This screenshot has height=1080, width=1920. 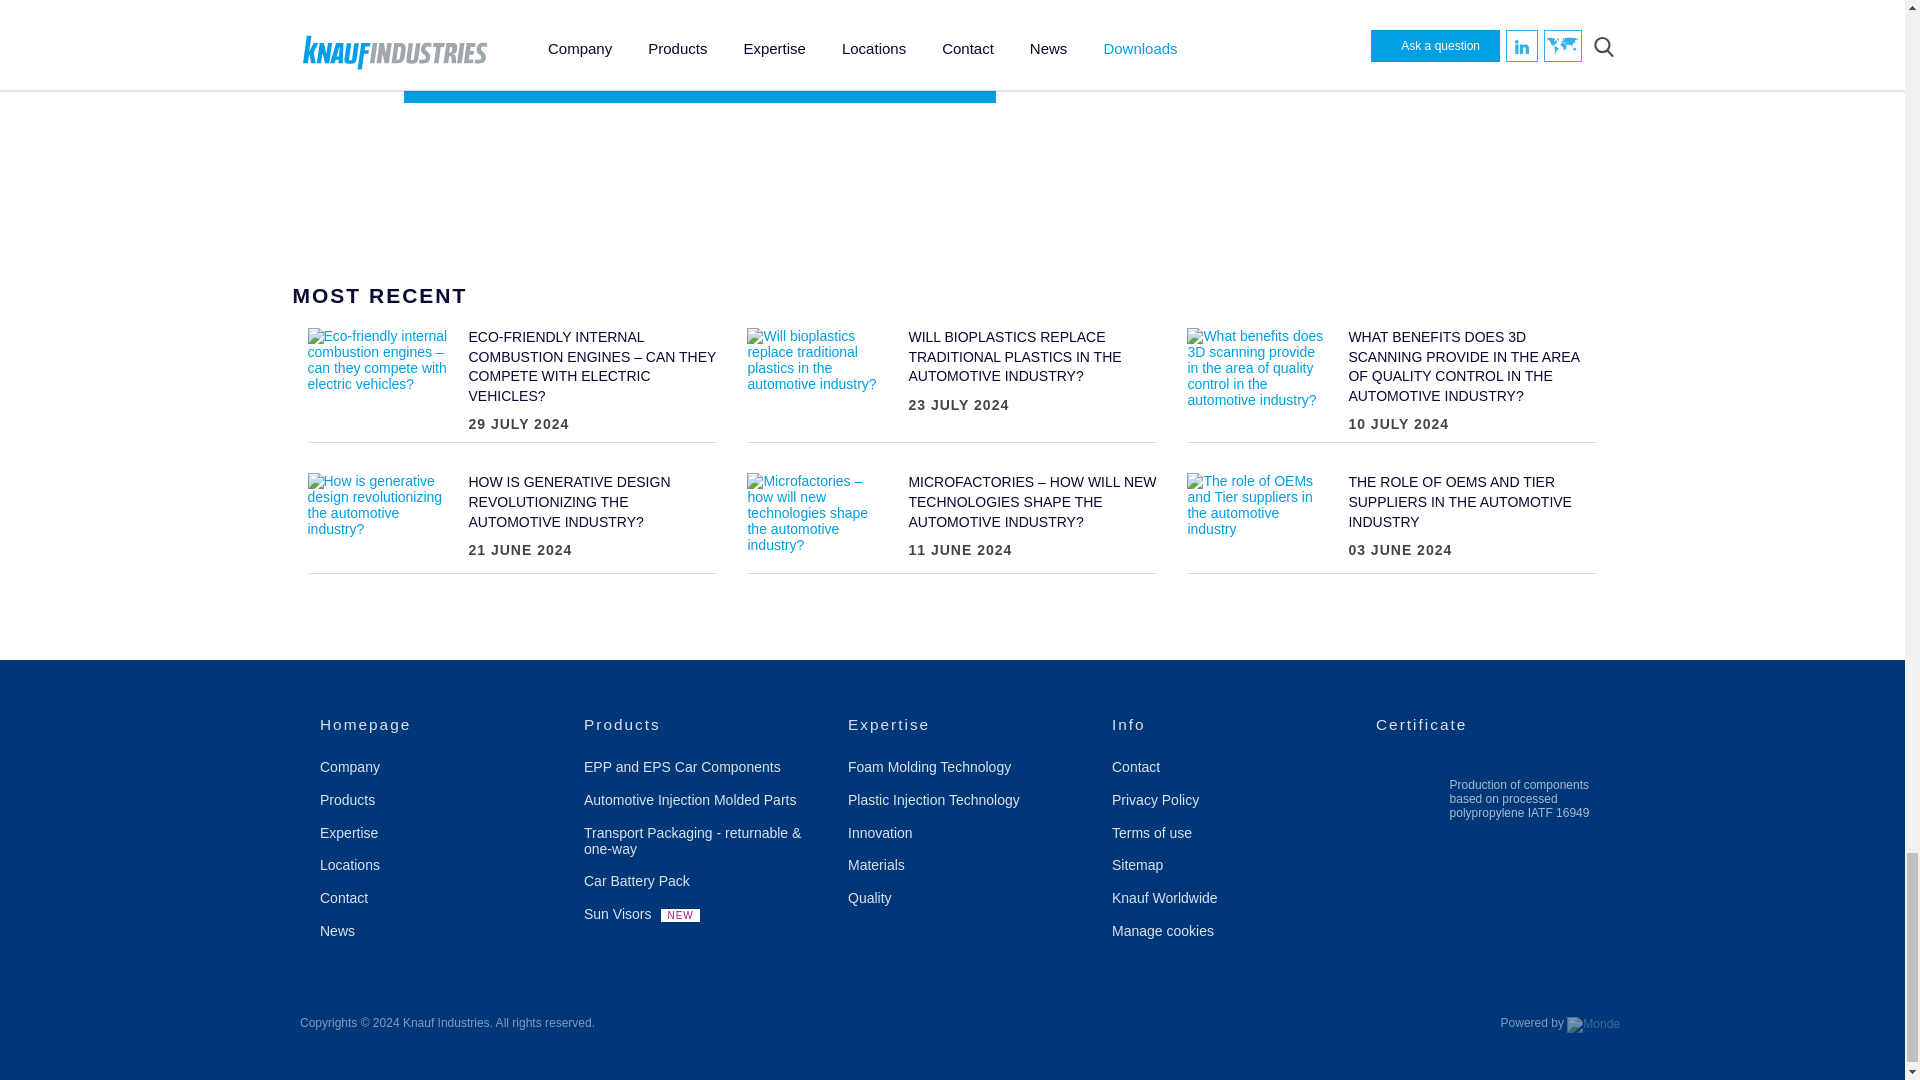 What do you see at coordinates (705, 725) in the screenshot?
I see `home` at bounding box center [705, 725].